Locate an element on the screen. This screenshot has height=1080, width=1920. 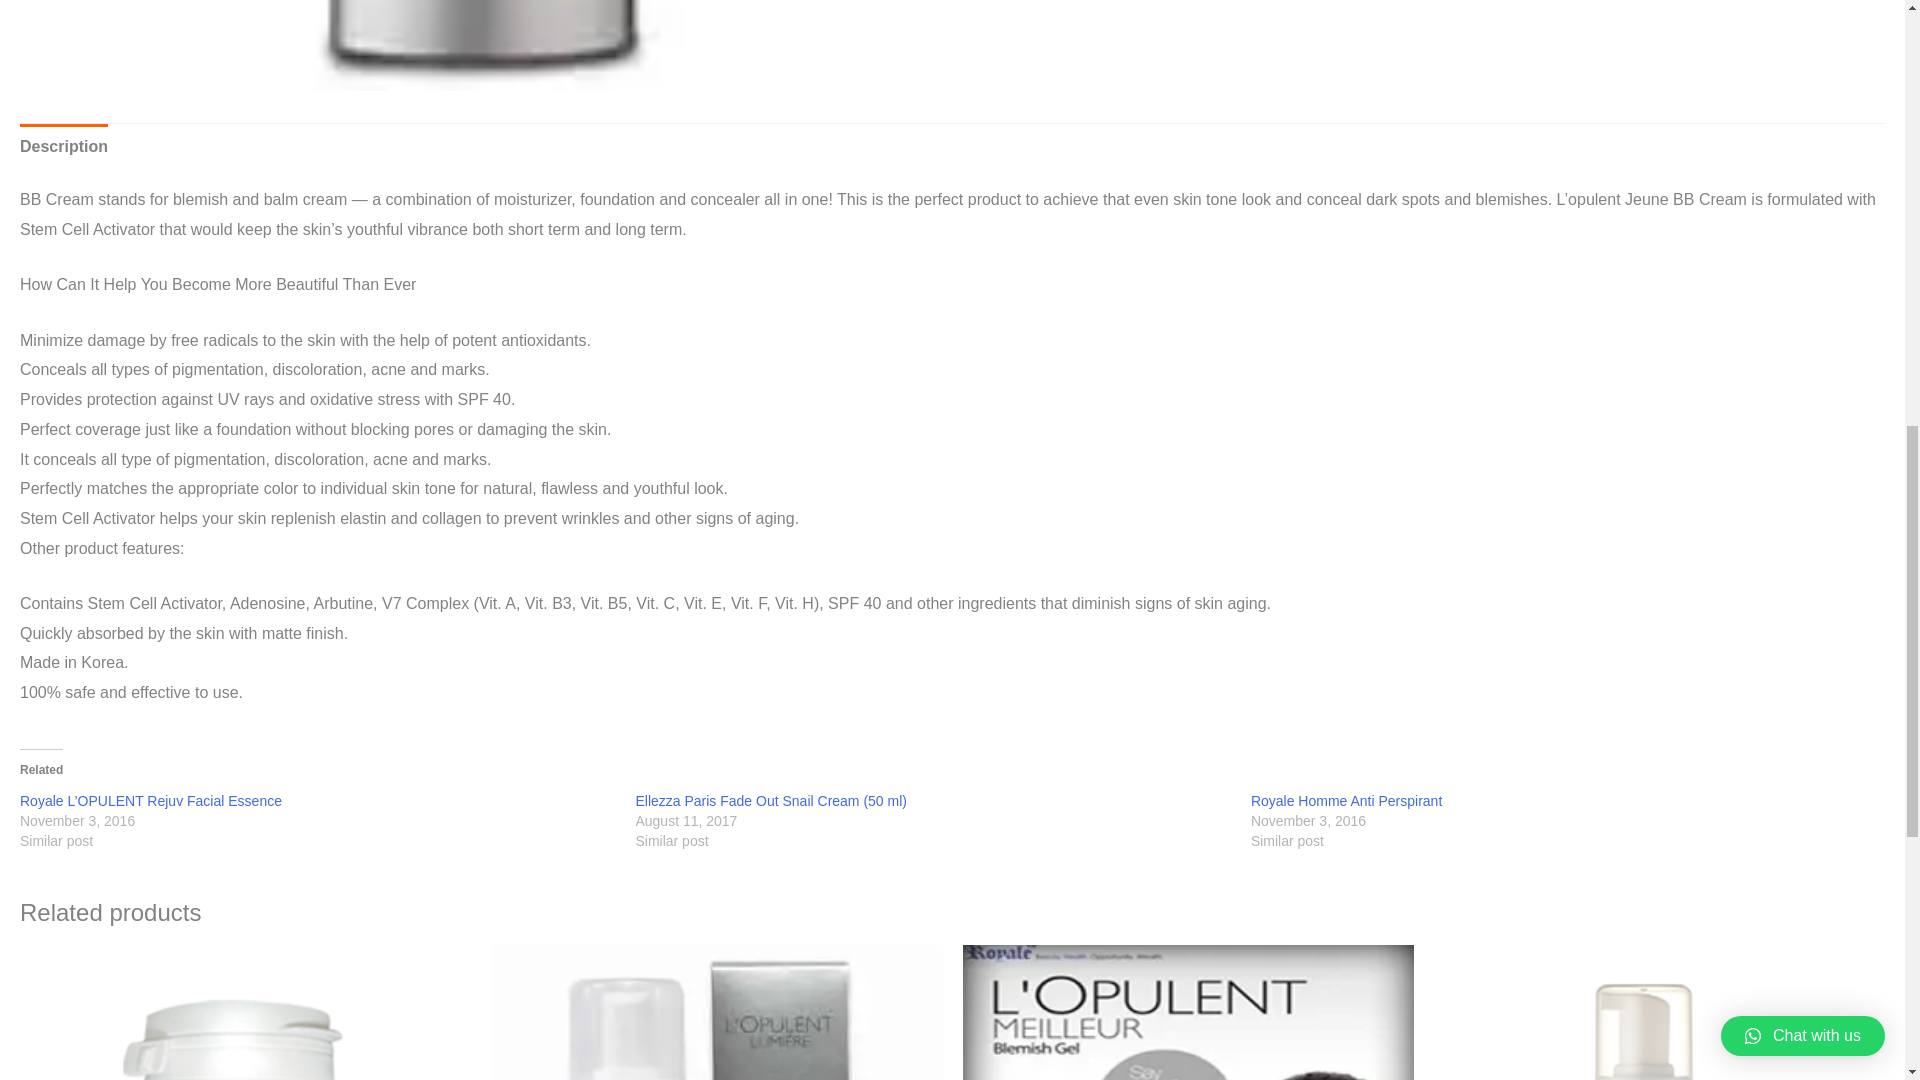
download is located at coordinates (486, 45).